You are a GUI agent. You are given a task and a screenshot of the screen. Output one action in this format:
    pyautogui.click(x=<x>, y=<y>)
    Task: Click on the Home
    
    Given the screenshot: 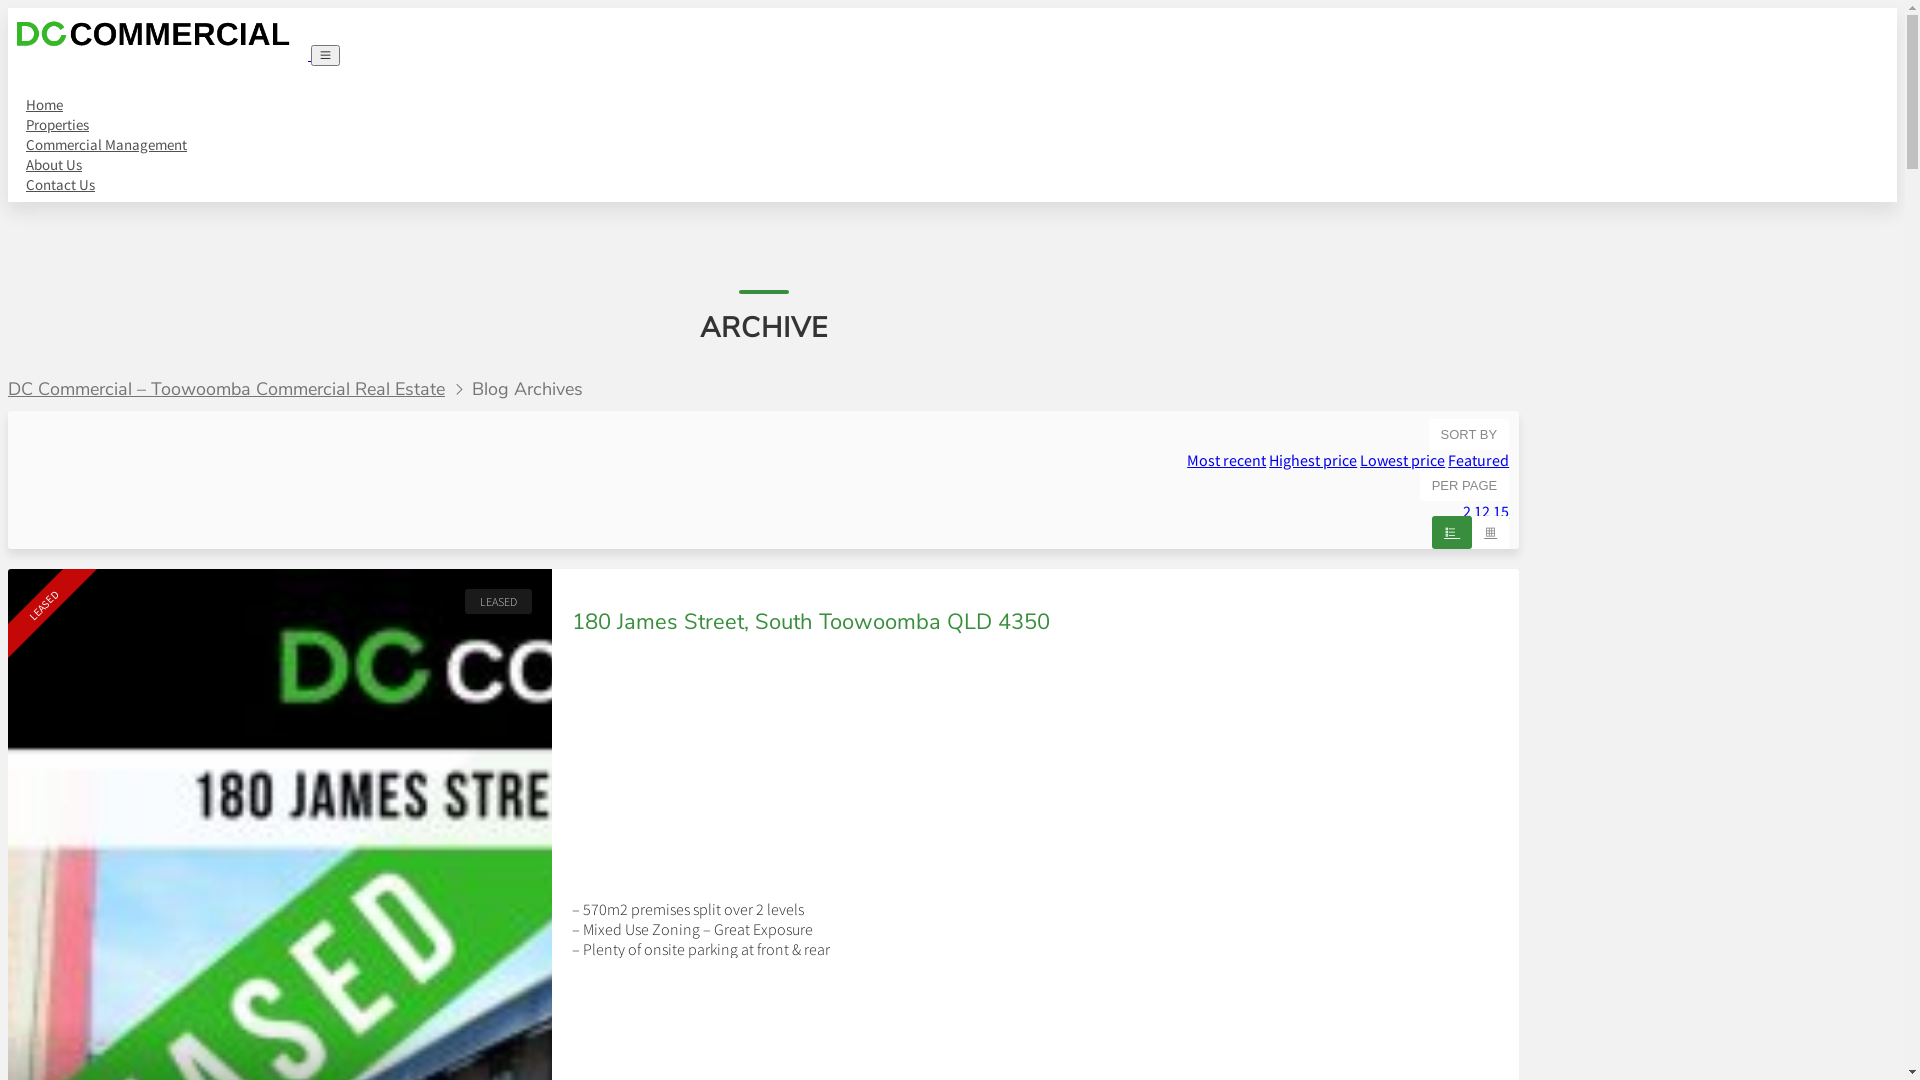 What is the action you would take?
    pyautogui.click(x=44, y=104)
    